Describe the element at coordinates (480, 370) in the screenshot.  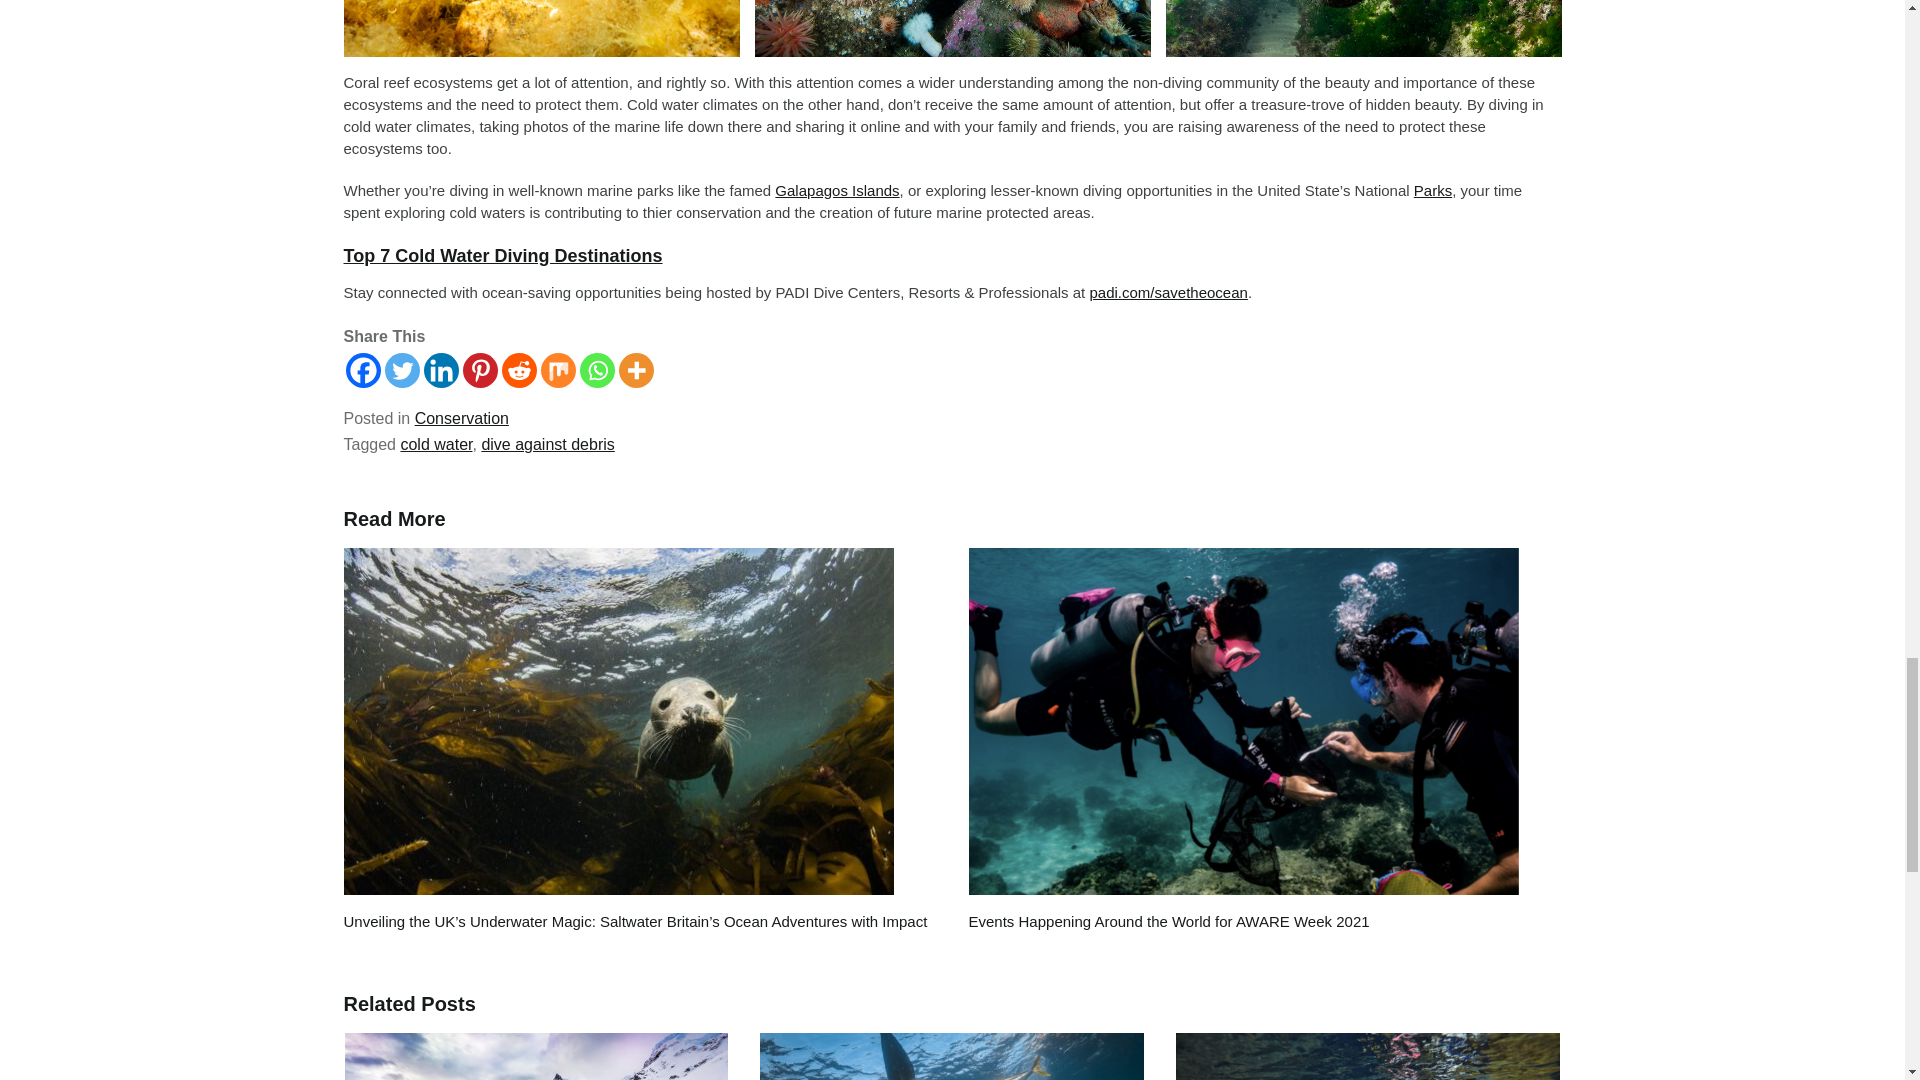
I see `Pinterest` at that location.